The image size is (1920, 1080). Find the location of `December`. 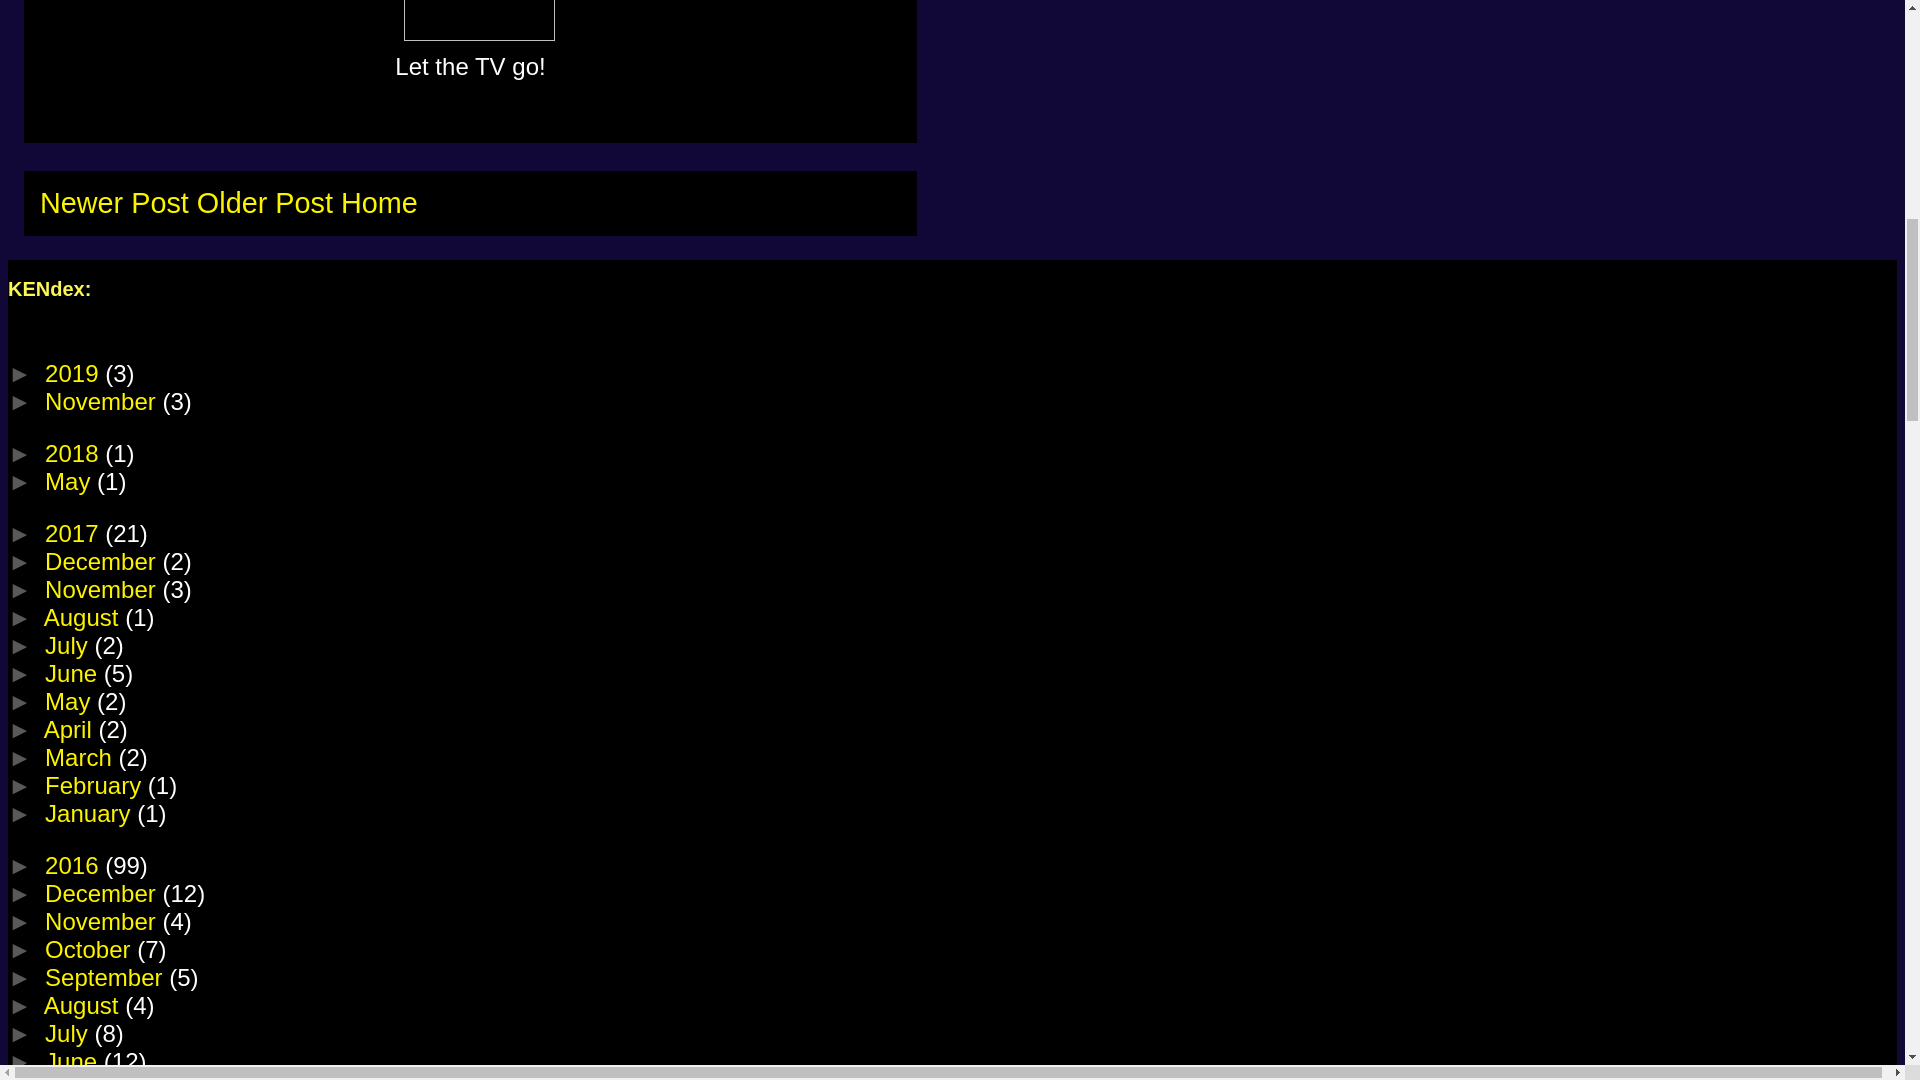

December is located at coordinates (102, 560).